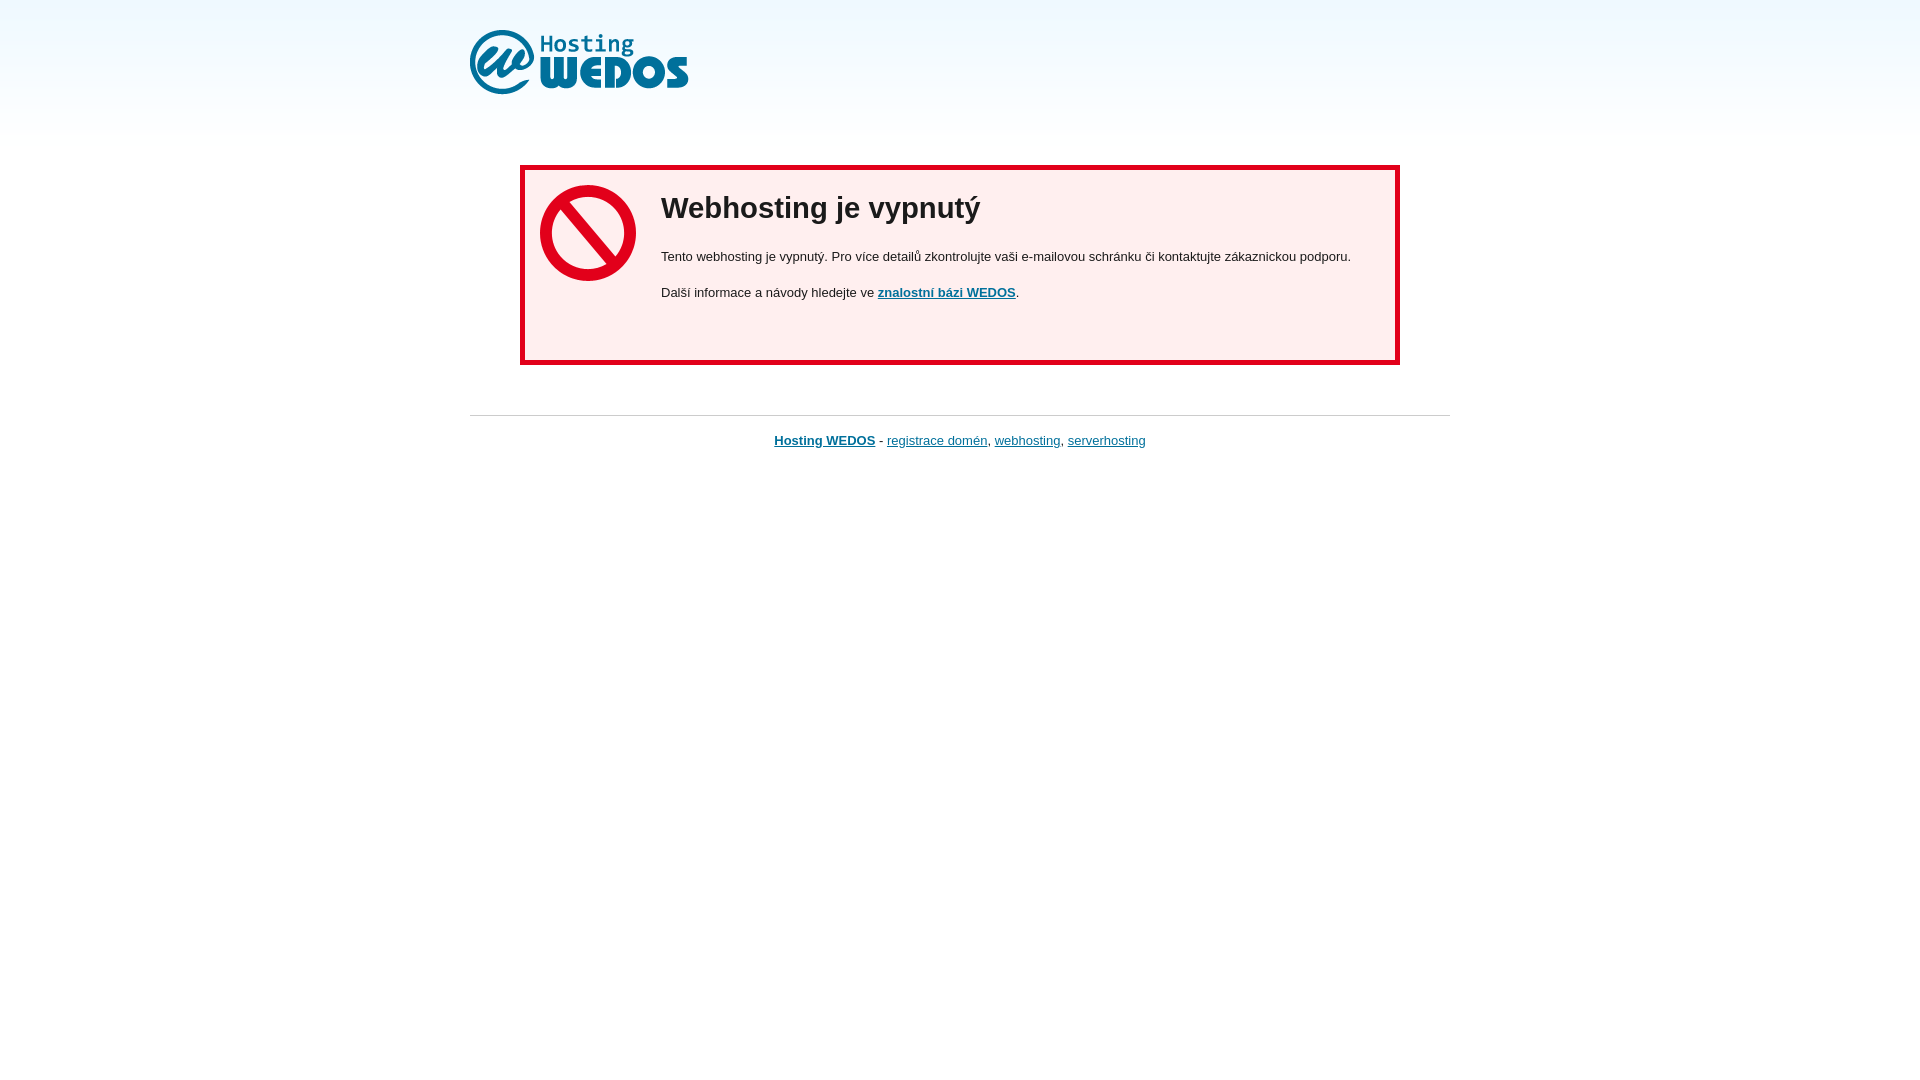 This screenshot has height=1080, width=1920. What do you see at coordinates (1106, 440) in the screenshot?
I see `serverhosting` at bounding box center [1106, 440].